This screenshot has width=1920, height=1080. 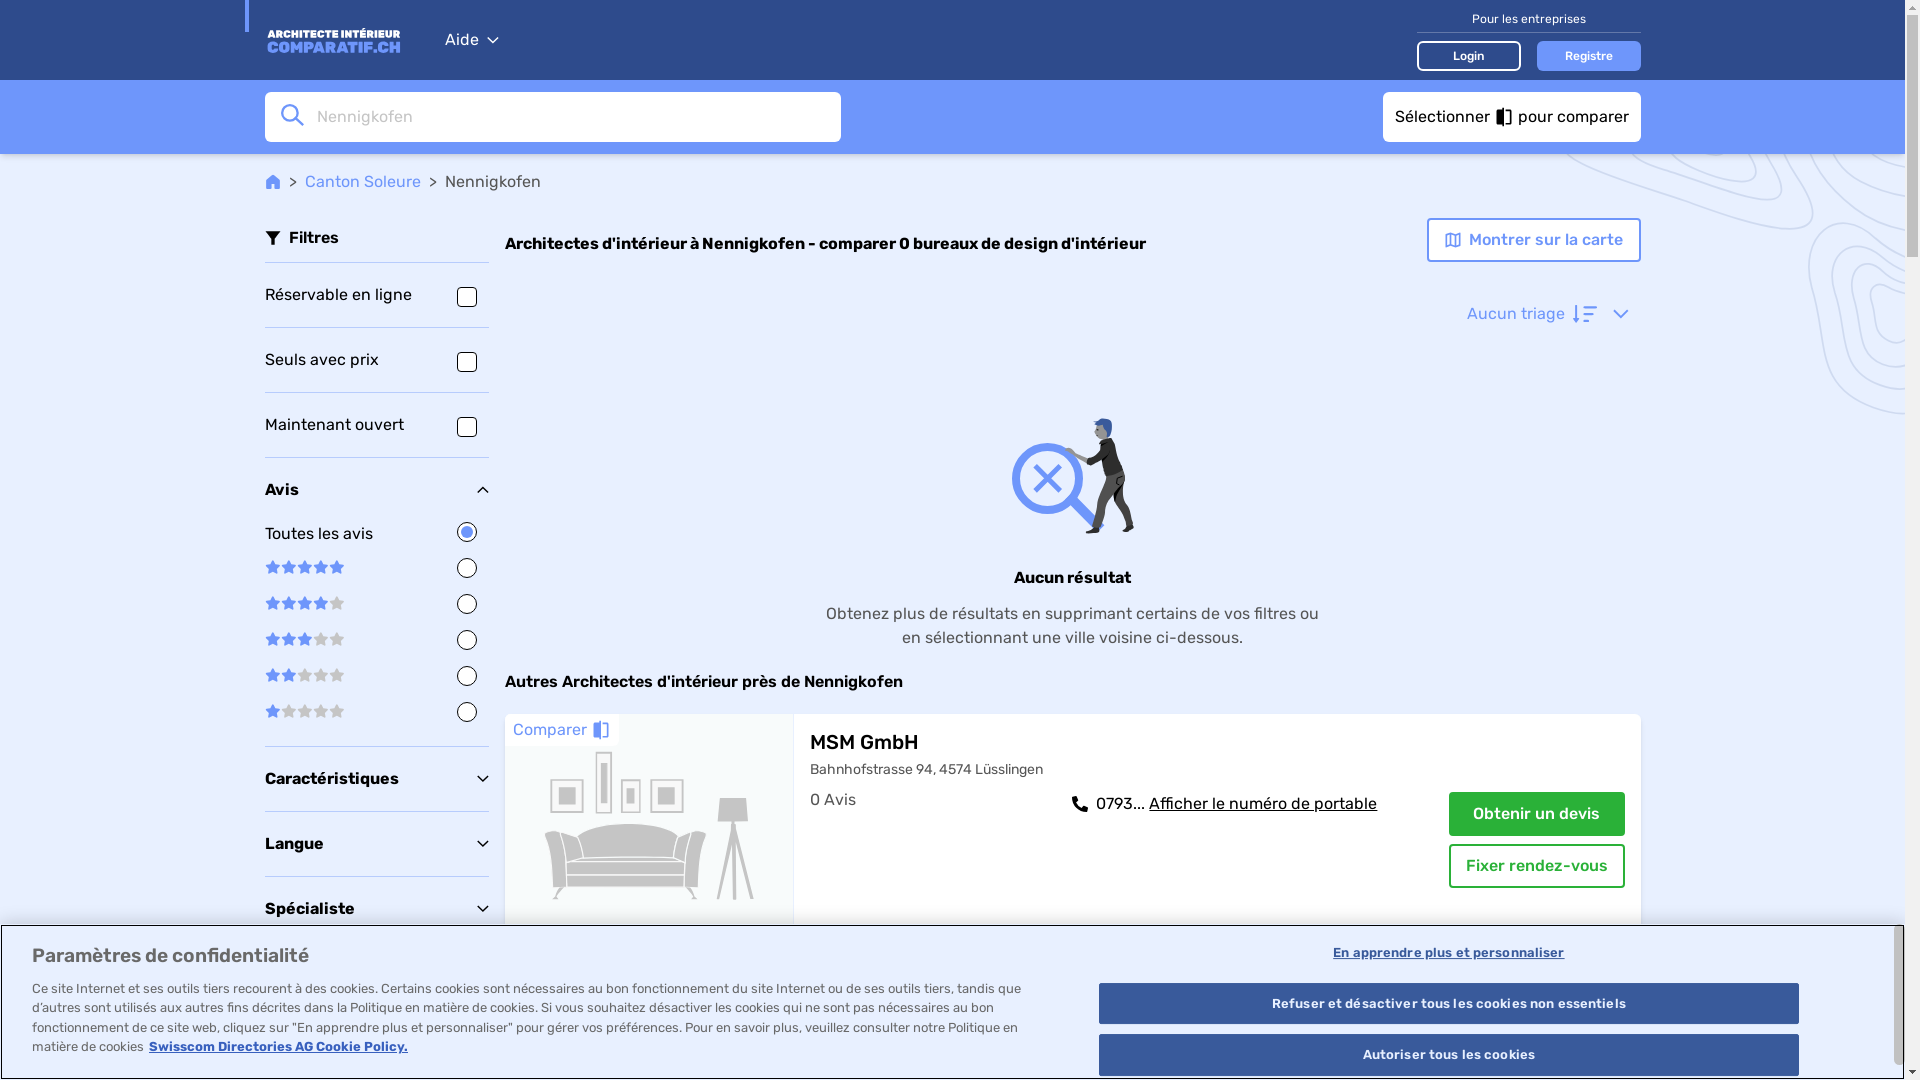 I want to click on Swisscom Directories AG Cookie Policy., so click(x=278, y=1046).